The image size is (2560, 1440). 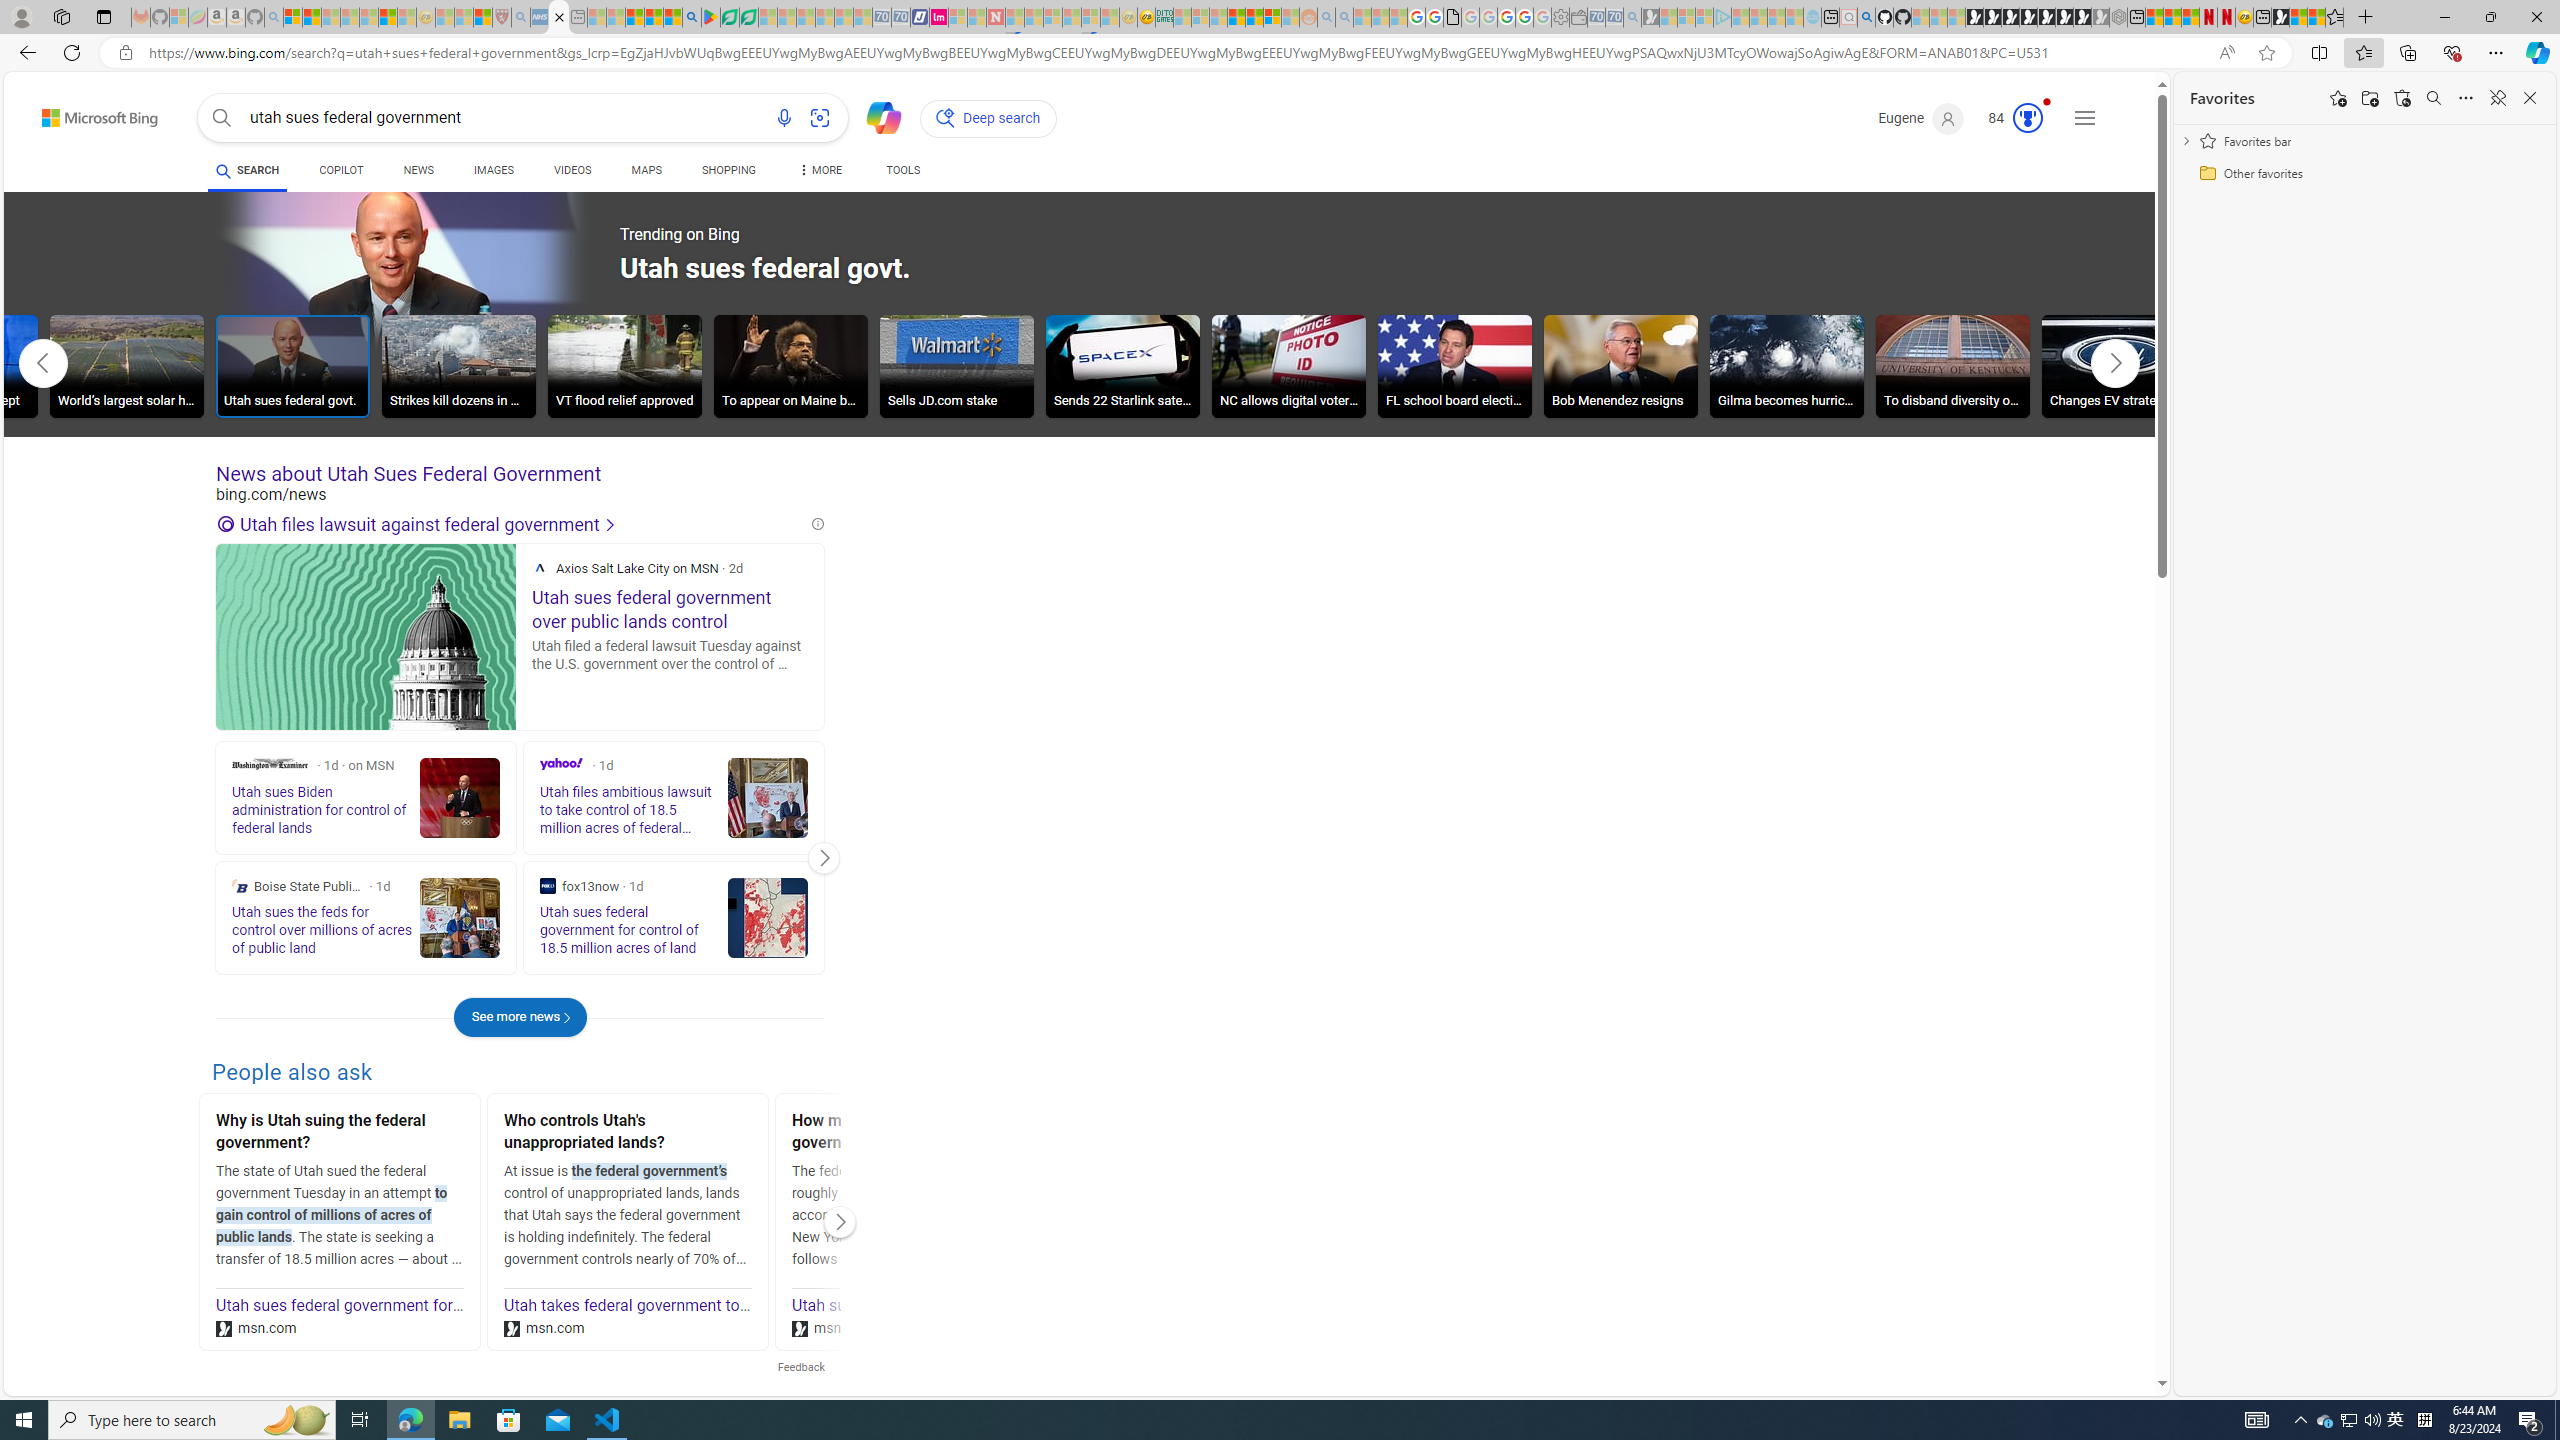 I want to click on To appear on Maine ballot, so click(x=790, y=370).